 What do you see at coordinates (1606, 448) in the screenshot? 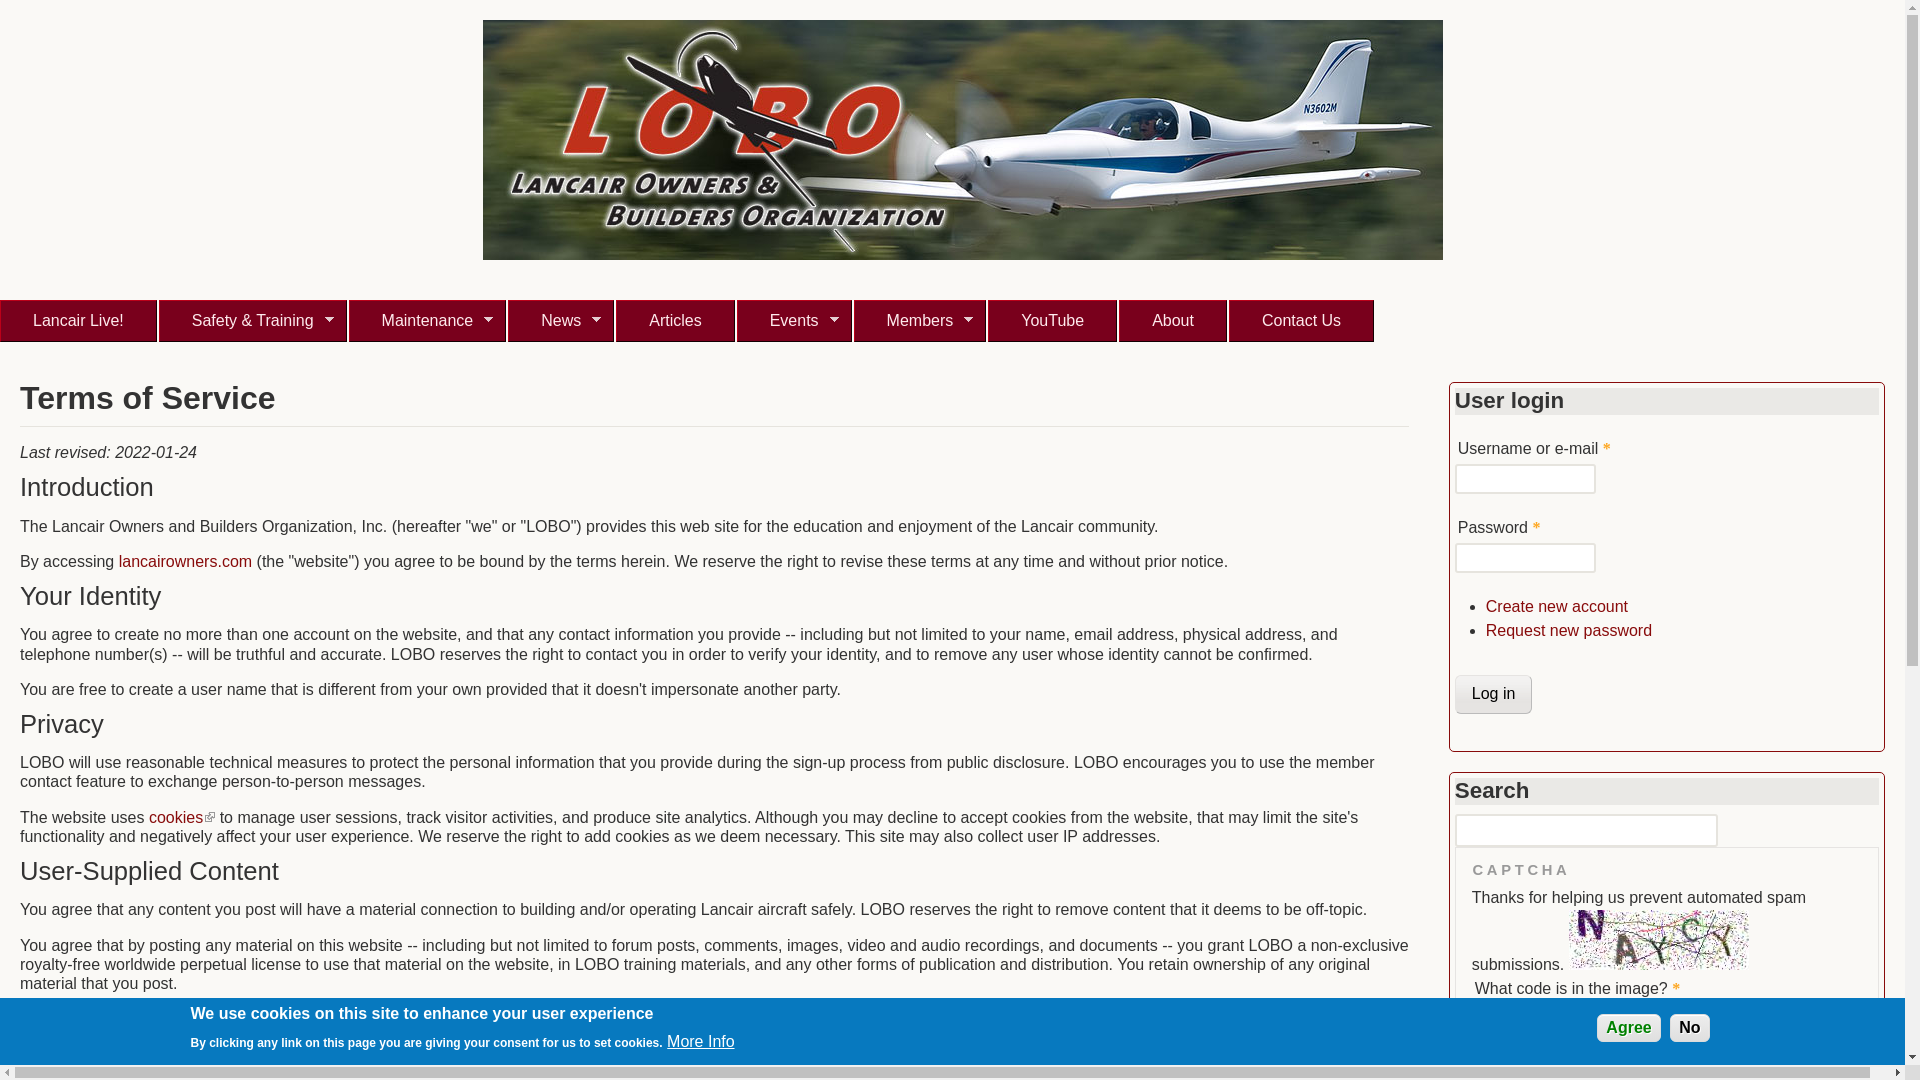
I see `This field is required.` at bounding box center [1606, 448].